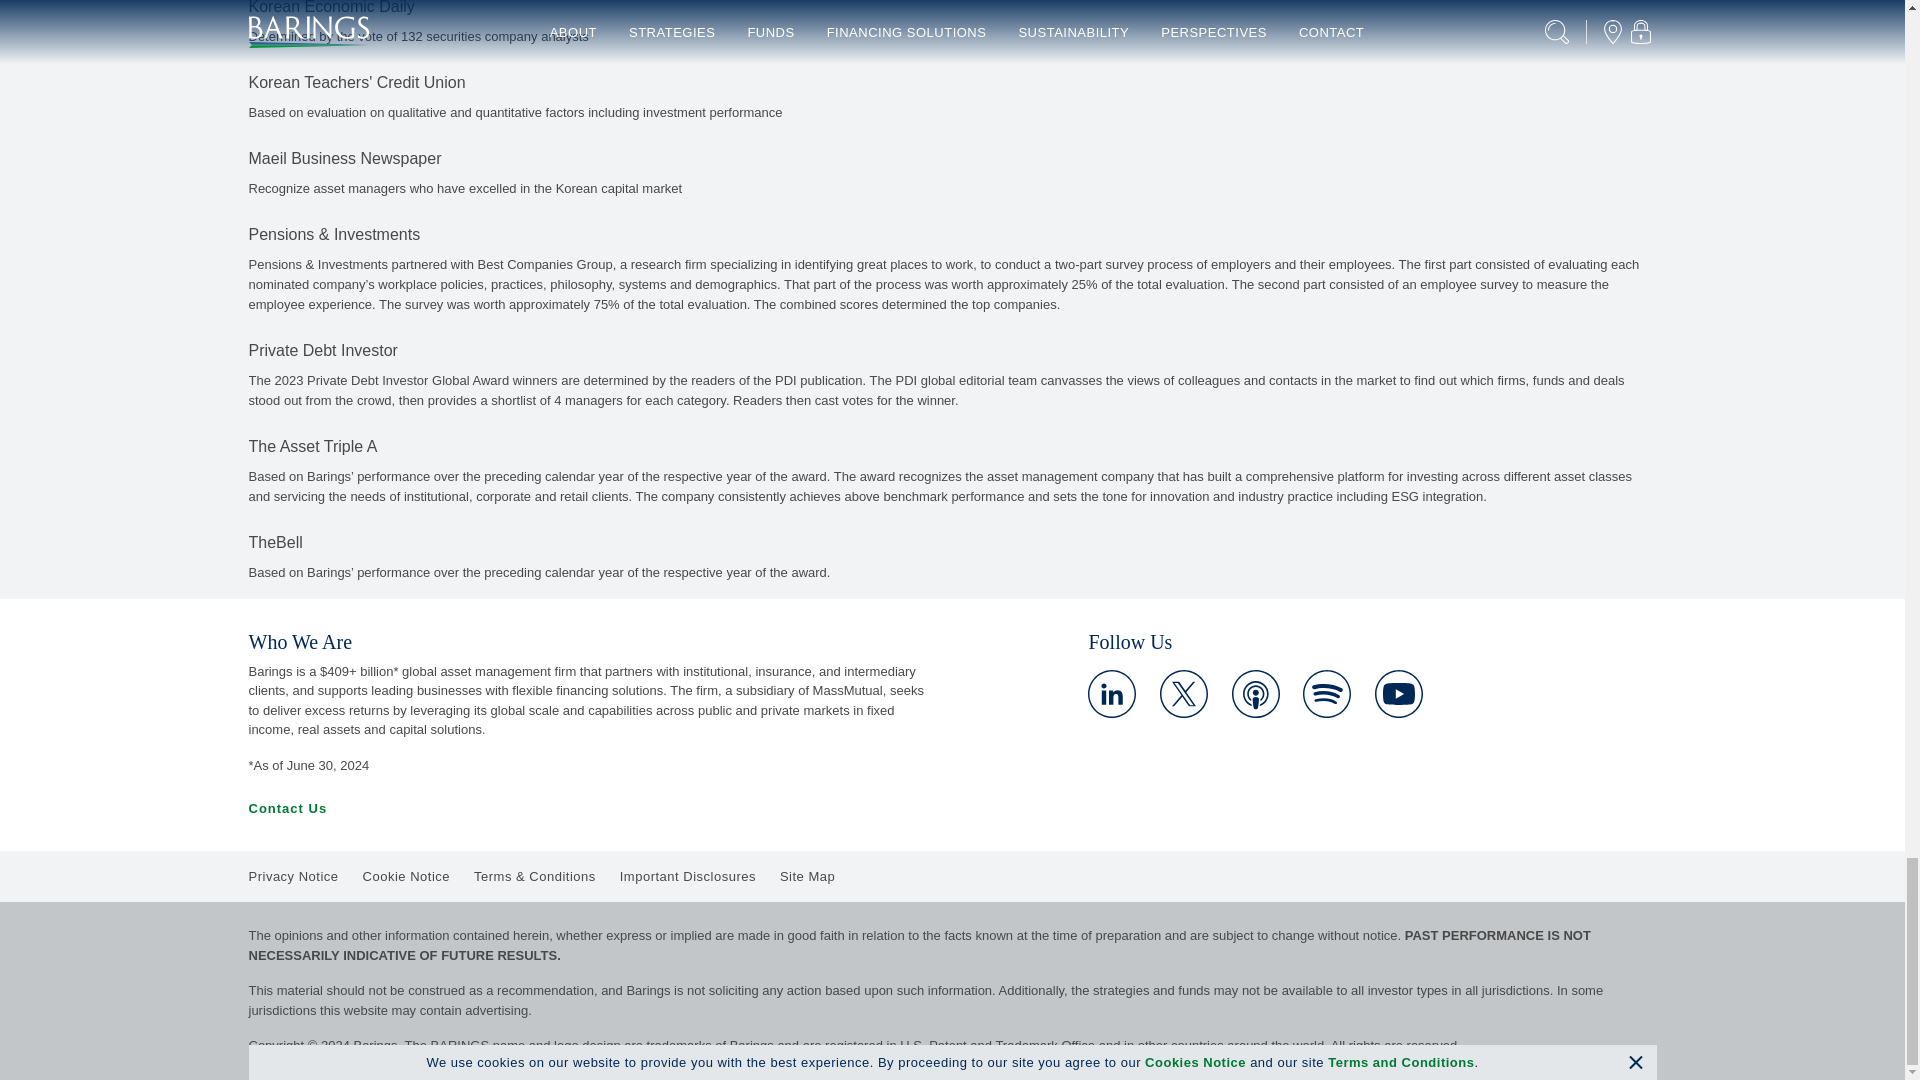  I want to click on Privacy Notice, so click(292, 876).